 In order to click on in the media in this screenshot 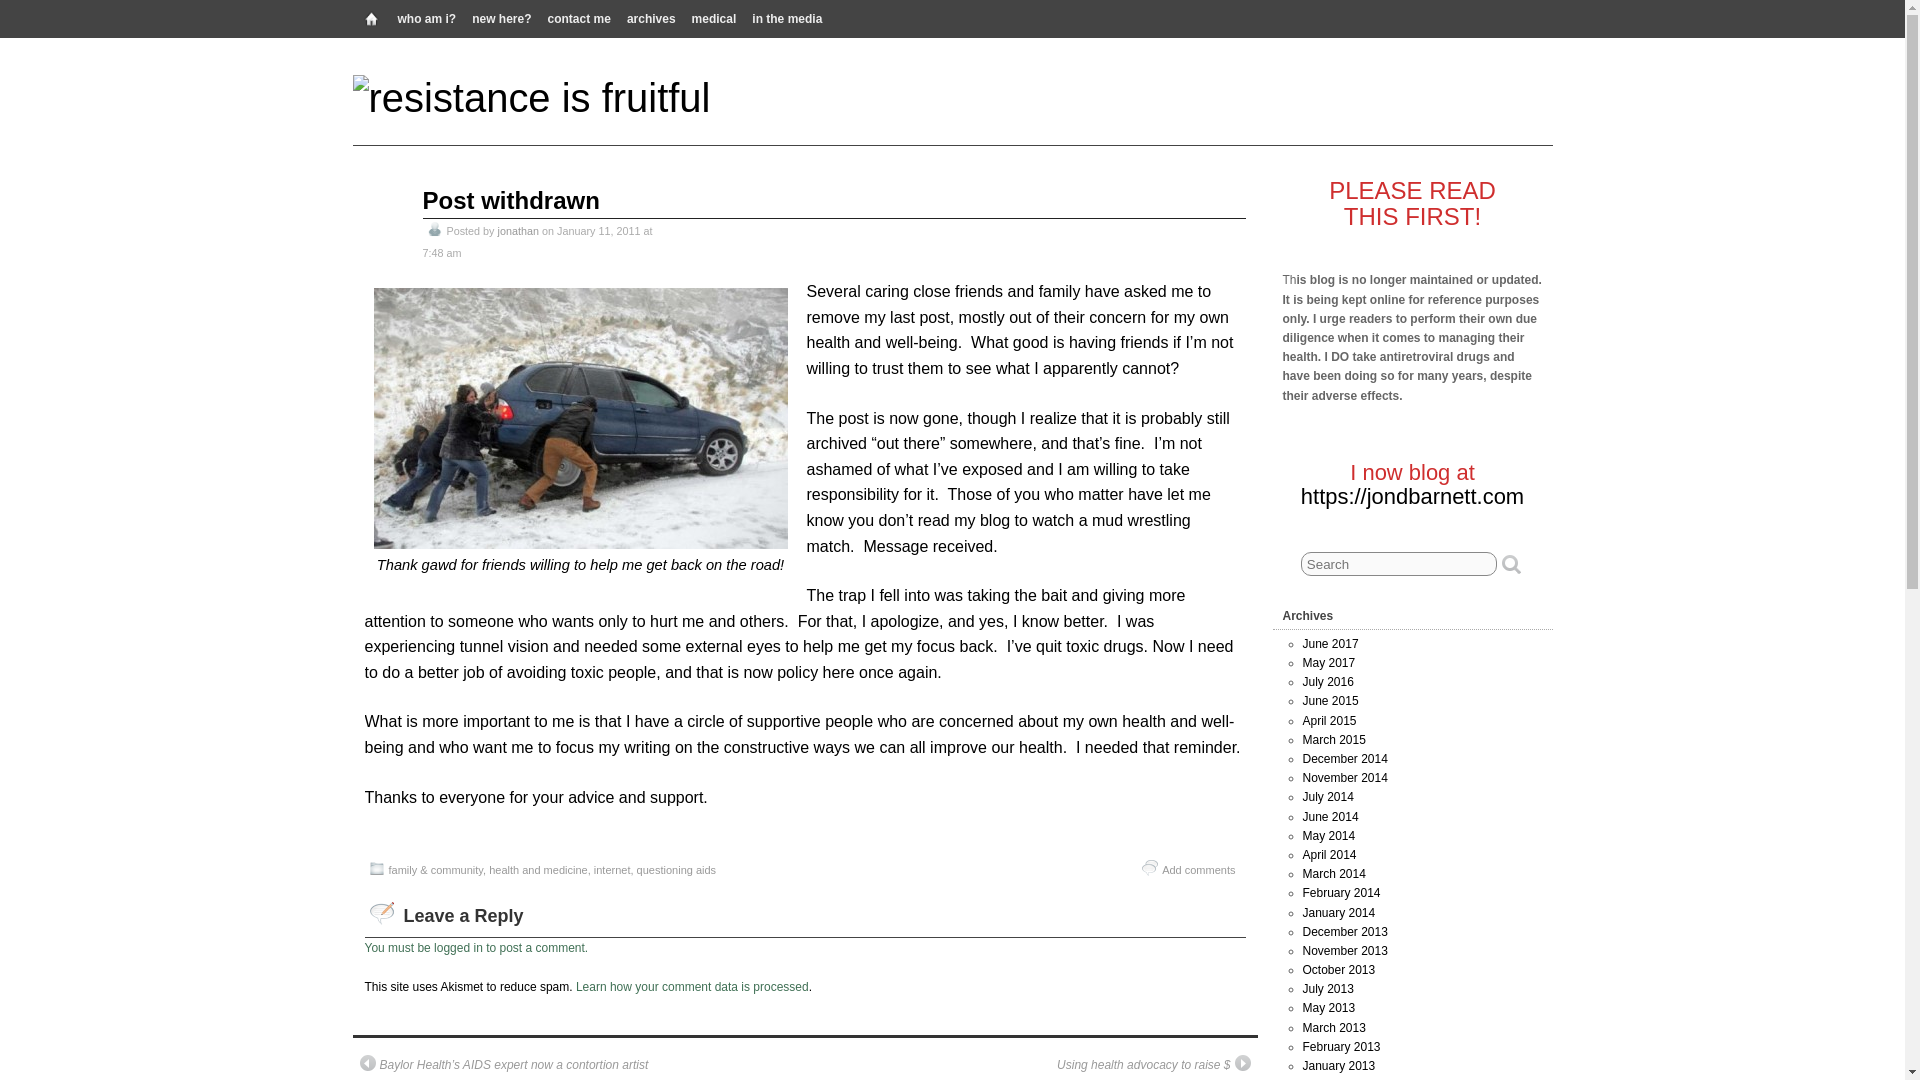, I will do `click(786, 17)`.